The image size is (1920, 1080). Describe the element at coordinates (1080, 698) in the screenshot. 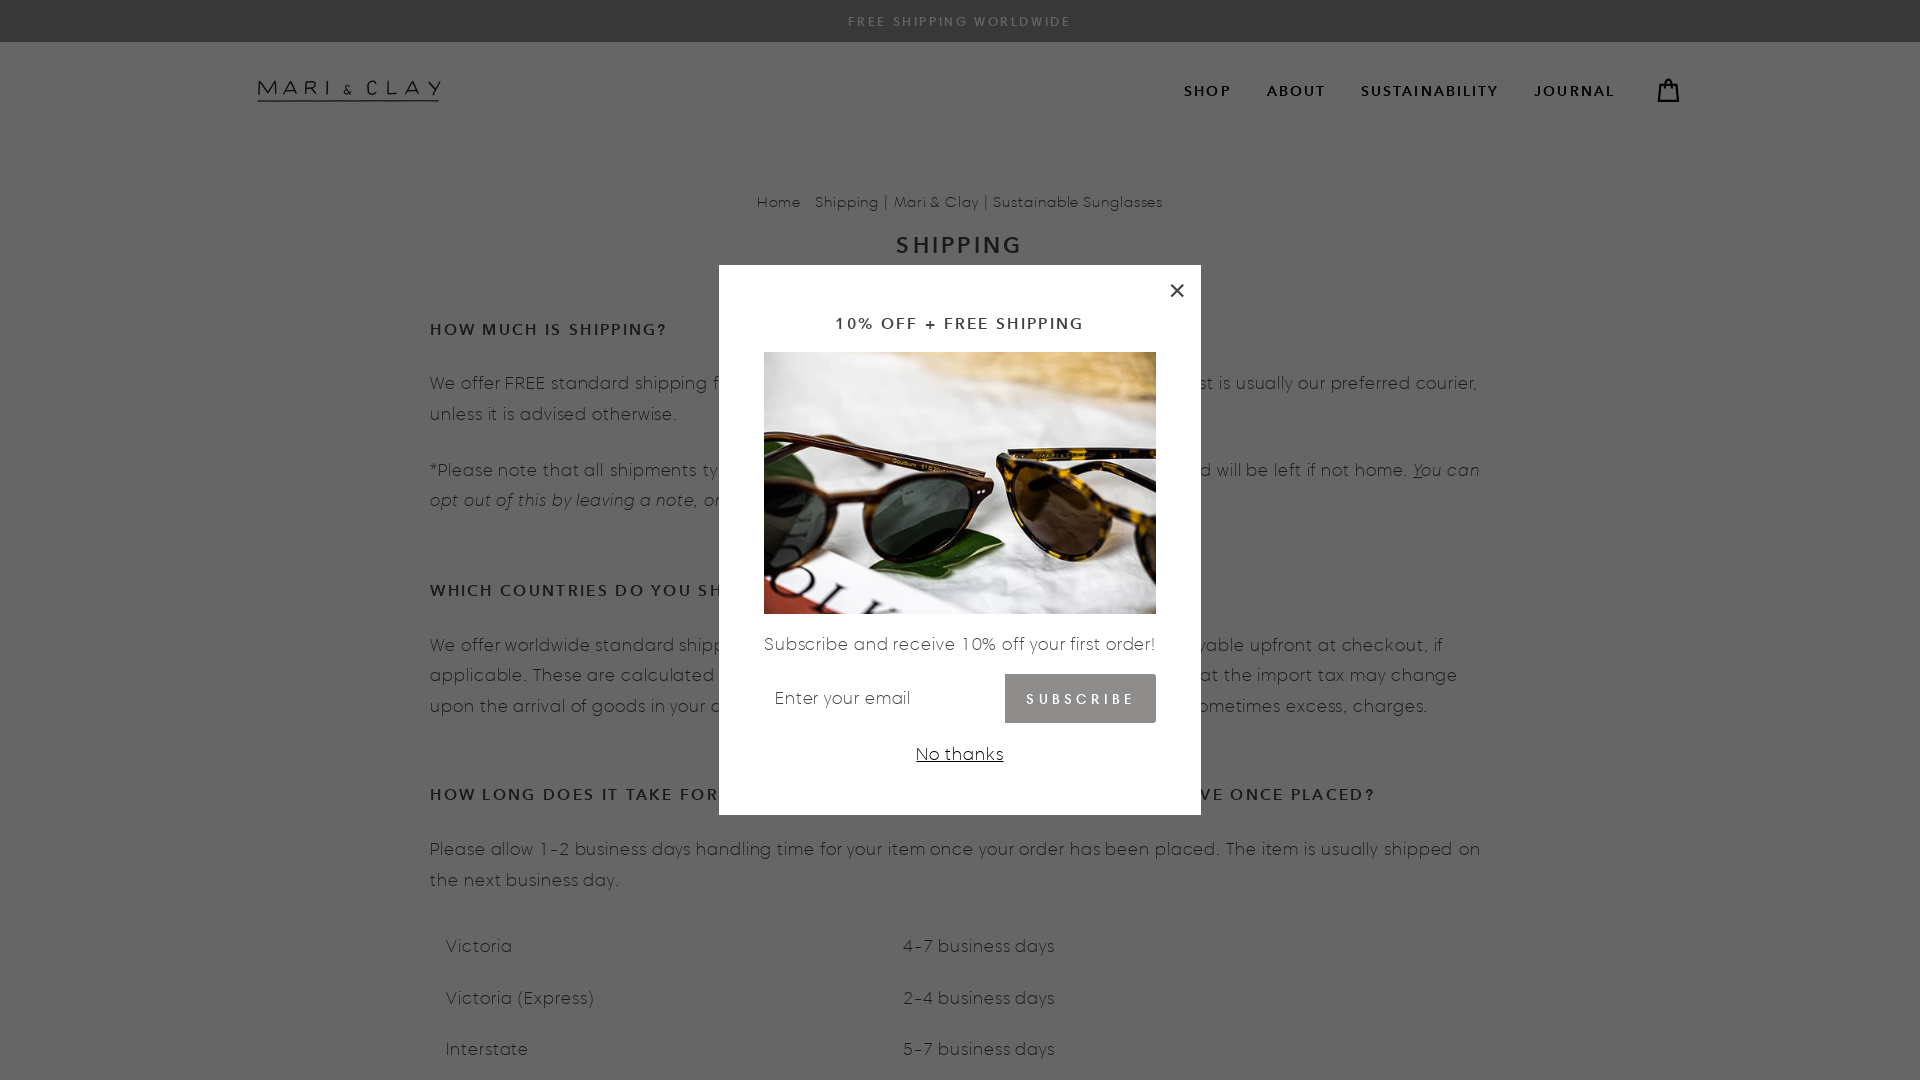

I see `SUBSCRIBE` at that location.